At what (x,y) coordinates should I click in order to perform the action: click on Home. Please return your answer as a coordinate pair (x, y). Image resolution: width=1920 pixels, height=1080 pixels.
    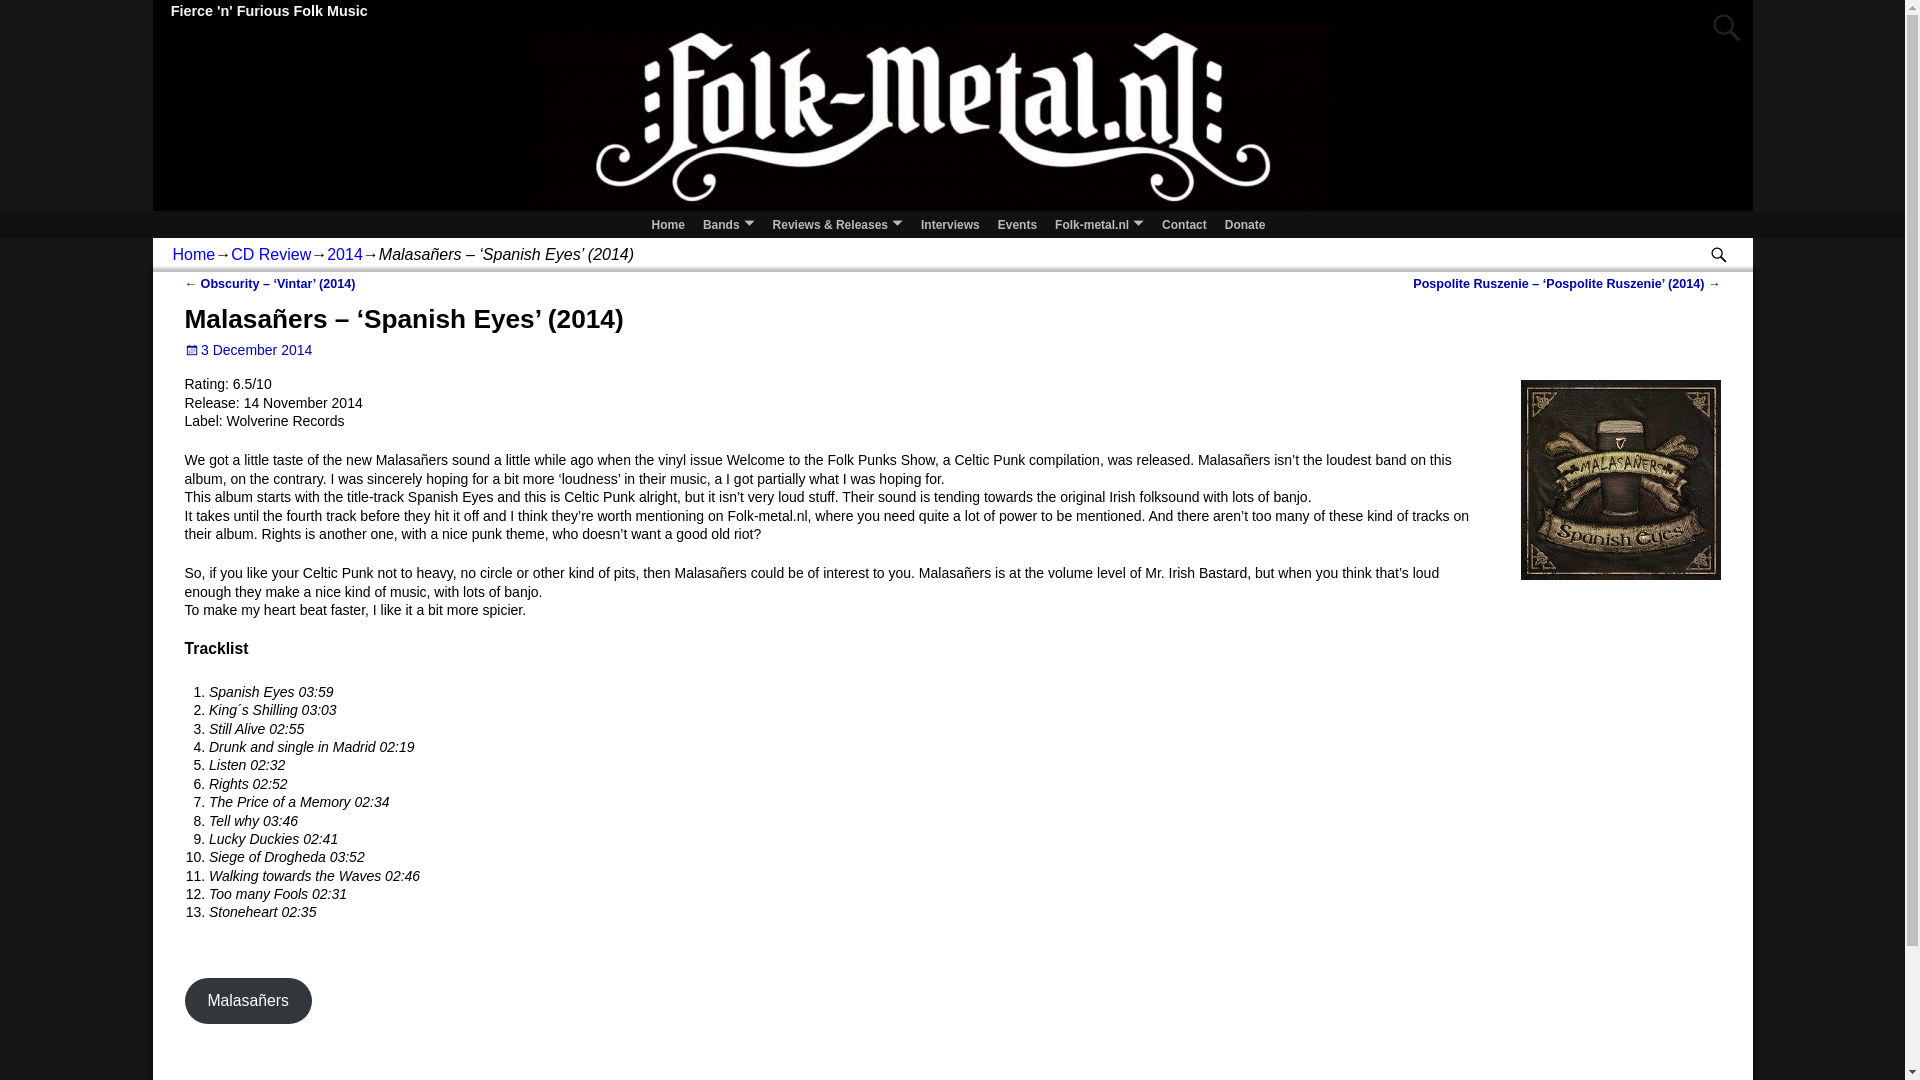
    Looking at the image, I should click on (668, 223).